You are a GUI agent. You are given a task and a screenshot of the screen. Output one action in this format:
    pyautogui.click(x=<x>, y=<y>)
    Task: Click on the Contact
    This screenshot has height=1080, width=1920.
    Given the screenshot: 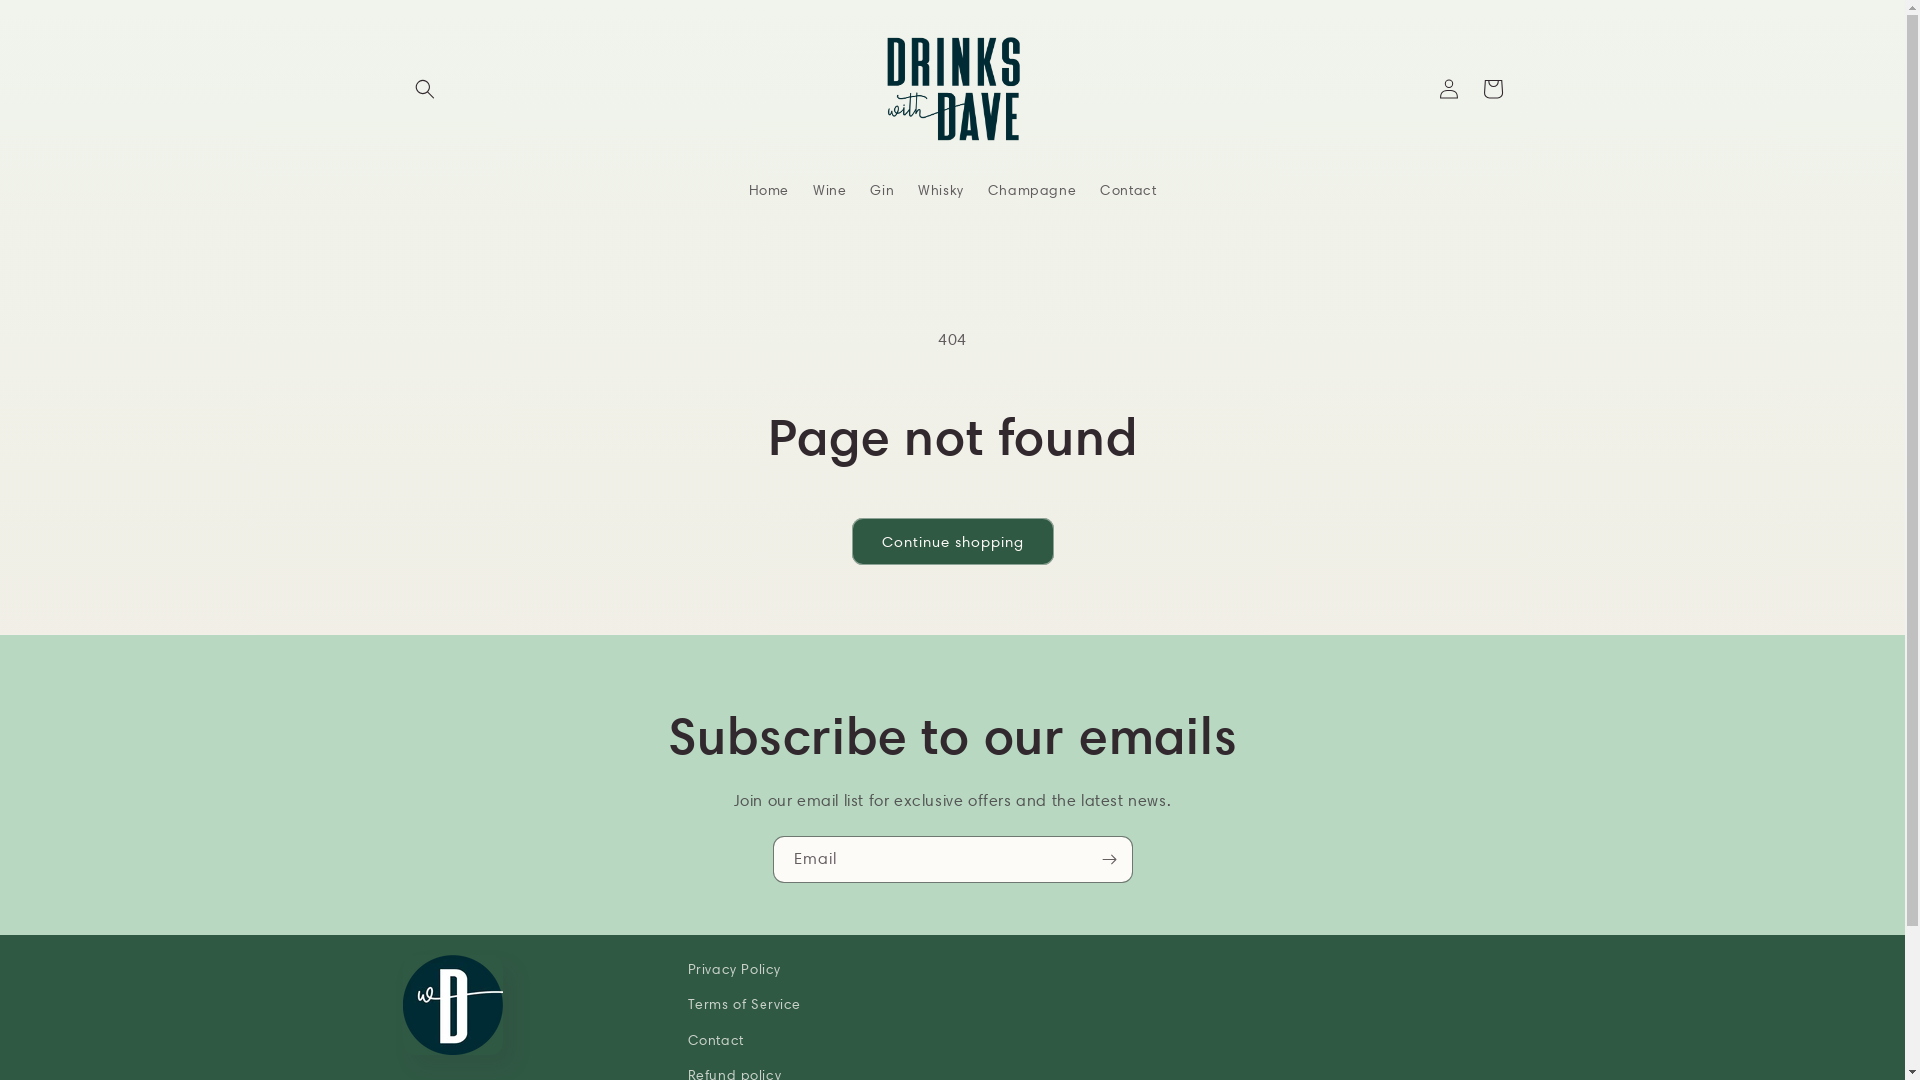 What is the action you would take?
    pyautogui.click(x=1128, y=190)
    